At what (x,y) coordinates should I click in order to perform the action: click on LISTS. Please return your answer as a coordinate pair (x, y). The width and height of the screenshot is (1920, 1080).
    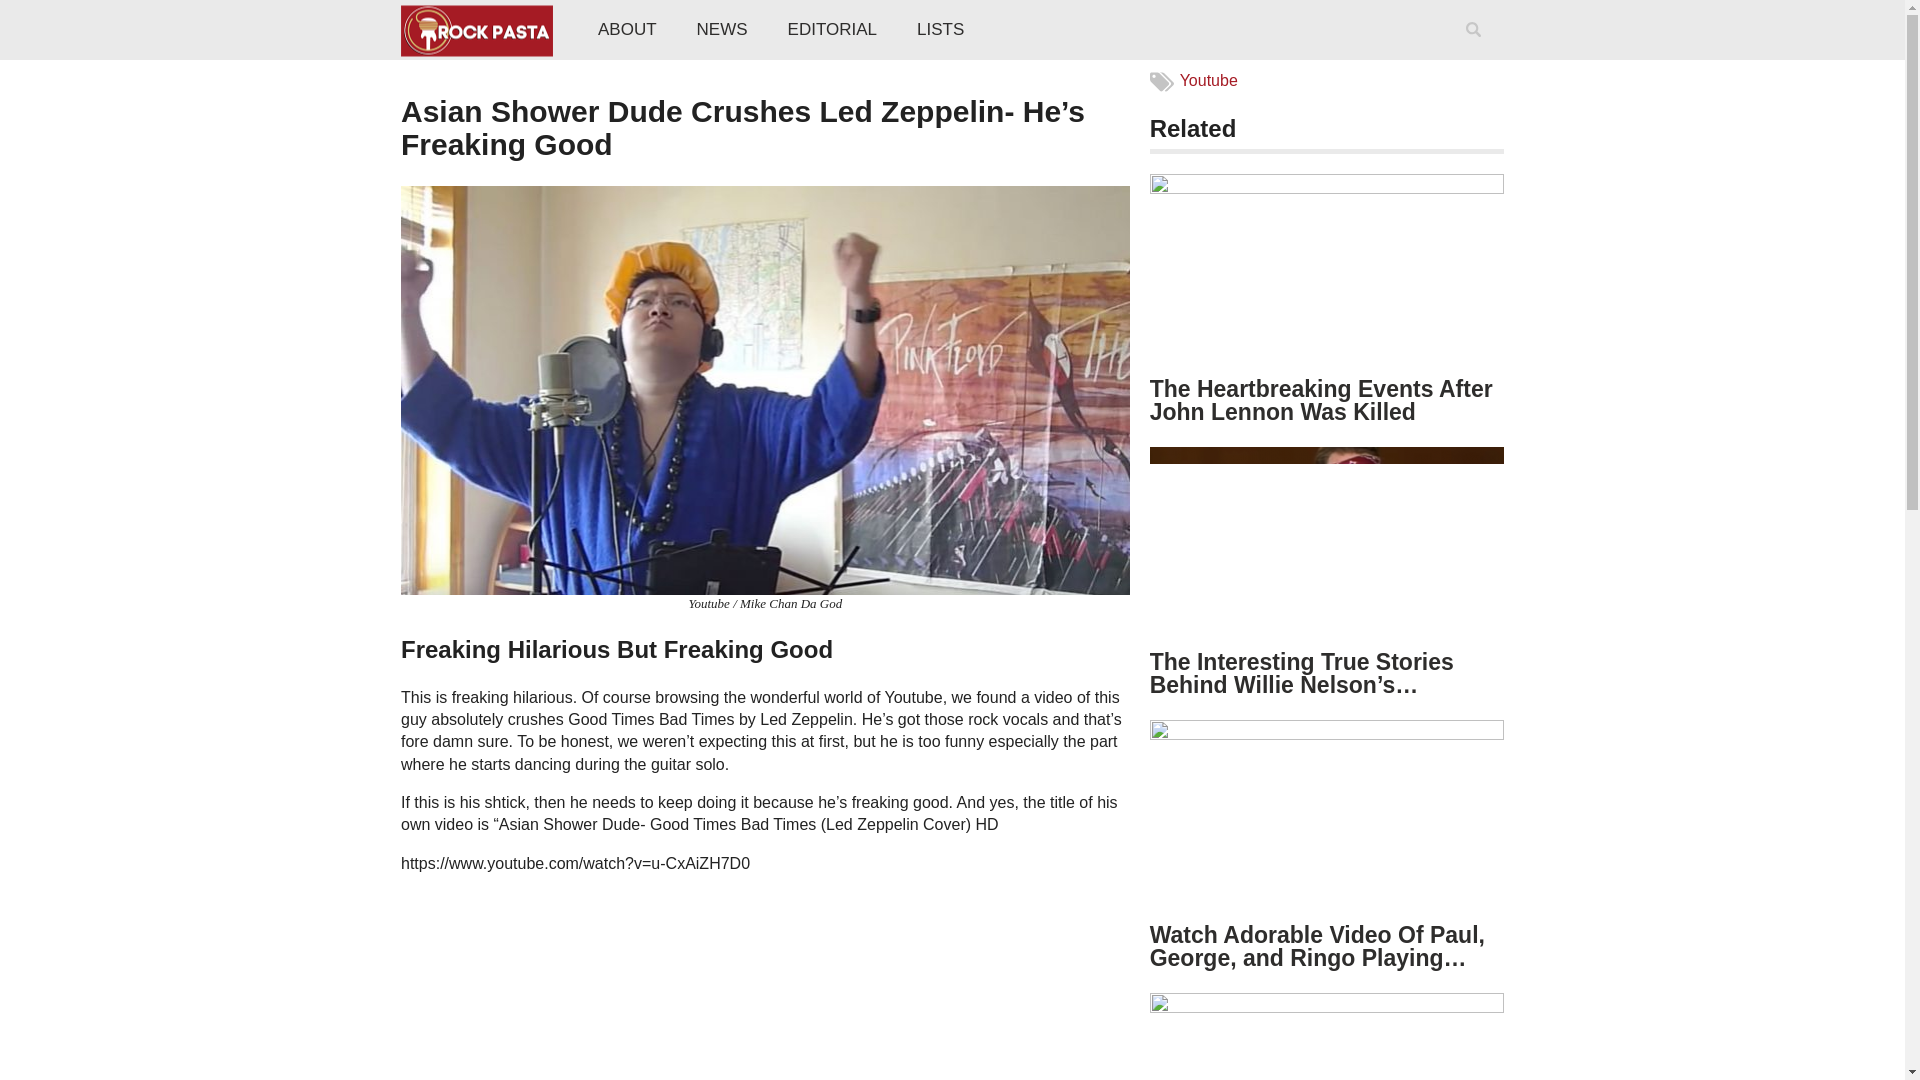
    Looking at the image, I should click on (940, 30).